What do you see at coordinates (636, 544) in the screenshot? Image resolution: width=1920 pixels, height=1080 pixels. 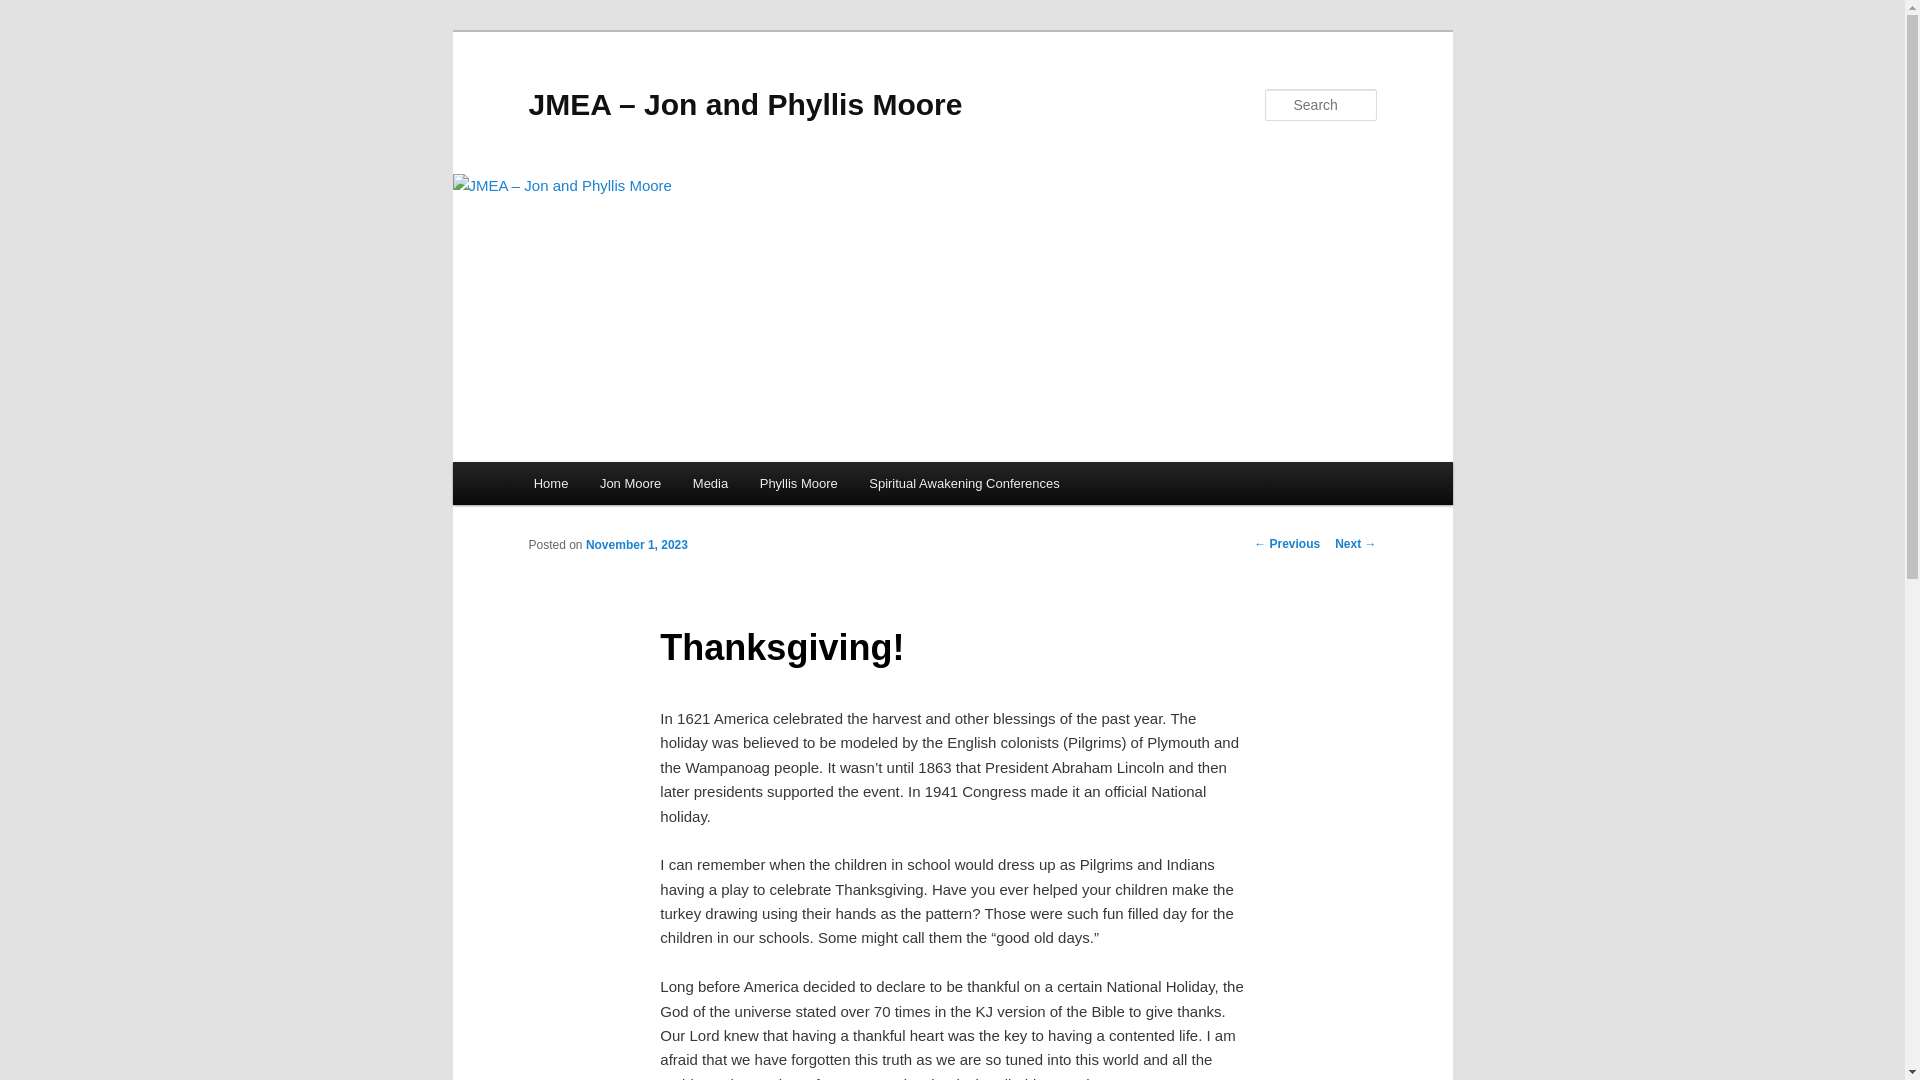 I see `November 1, 2023` at bounding box center [636, 544].